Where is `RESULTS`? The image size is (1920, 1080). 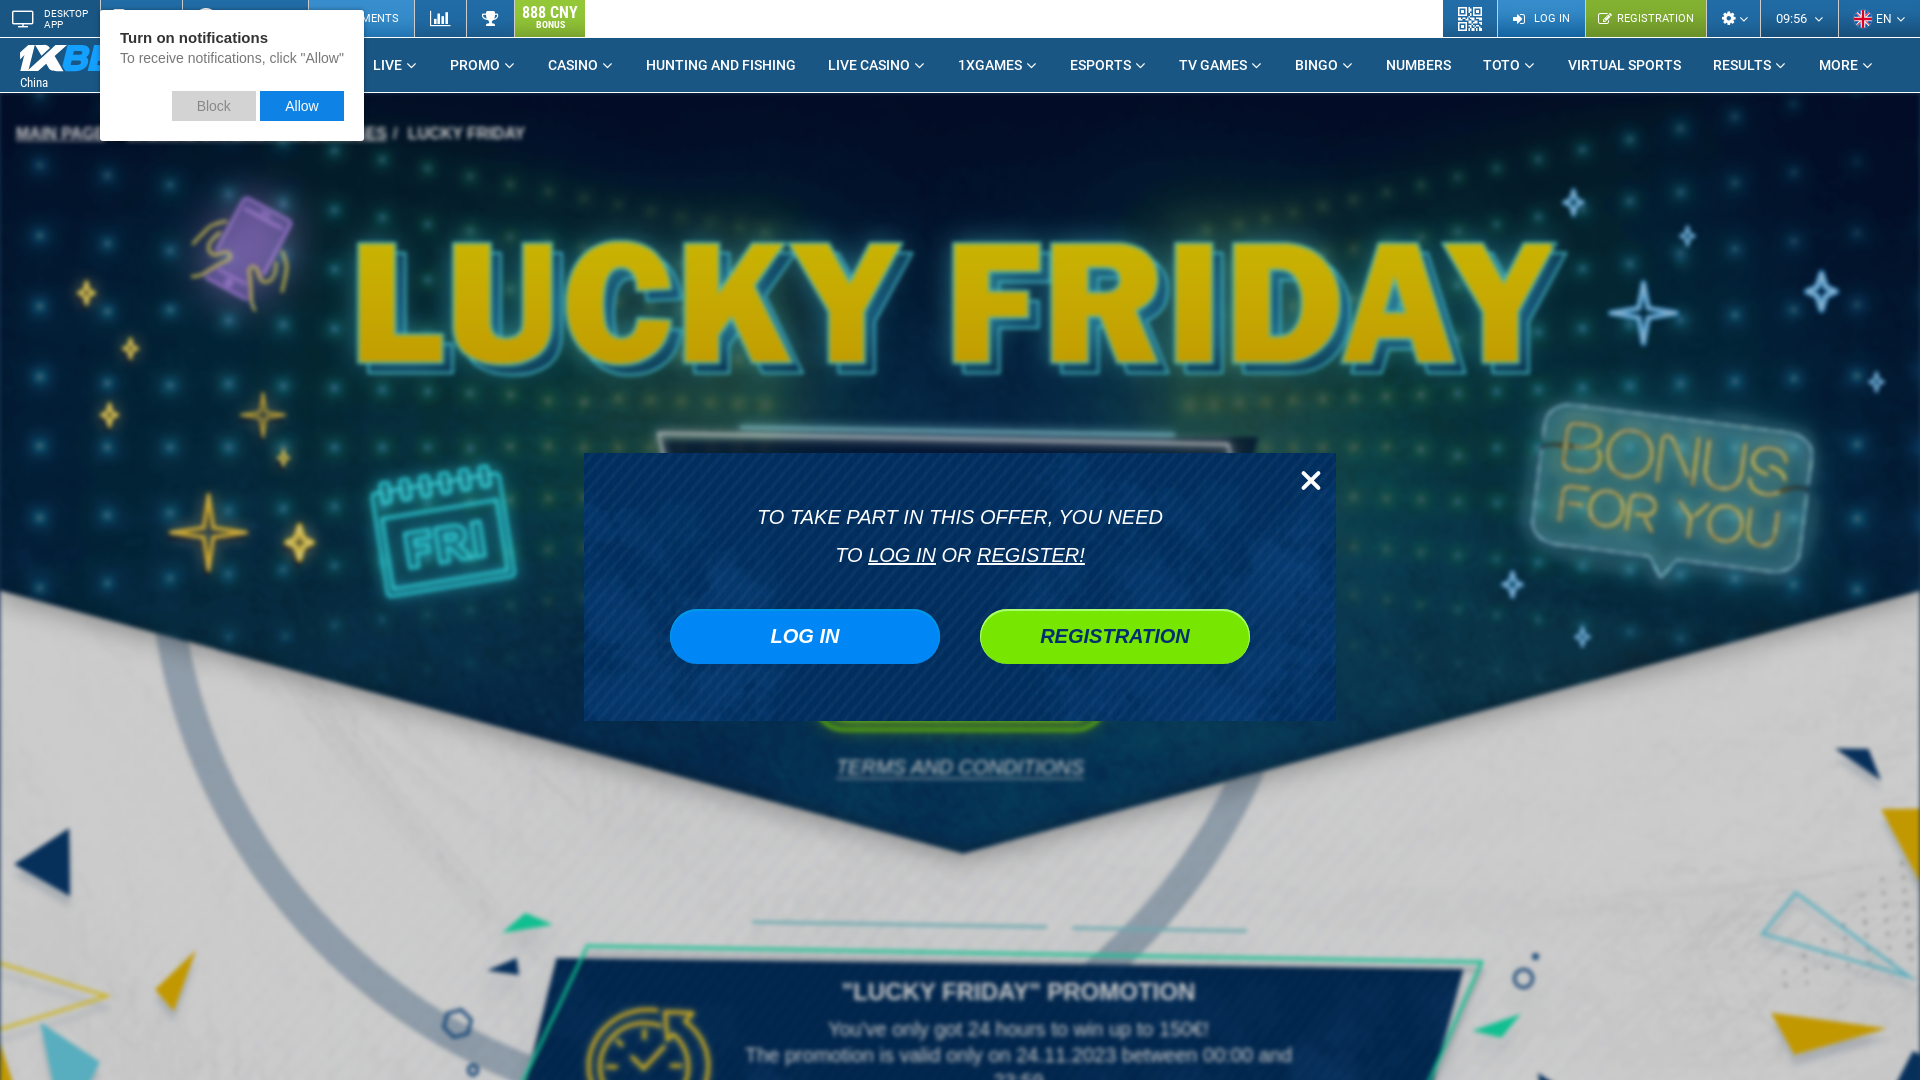
RESULTS is located at coordinates (1750, 65).